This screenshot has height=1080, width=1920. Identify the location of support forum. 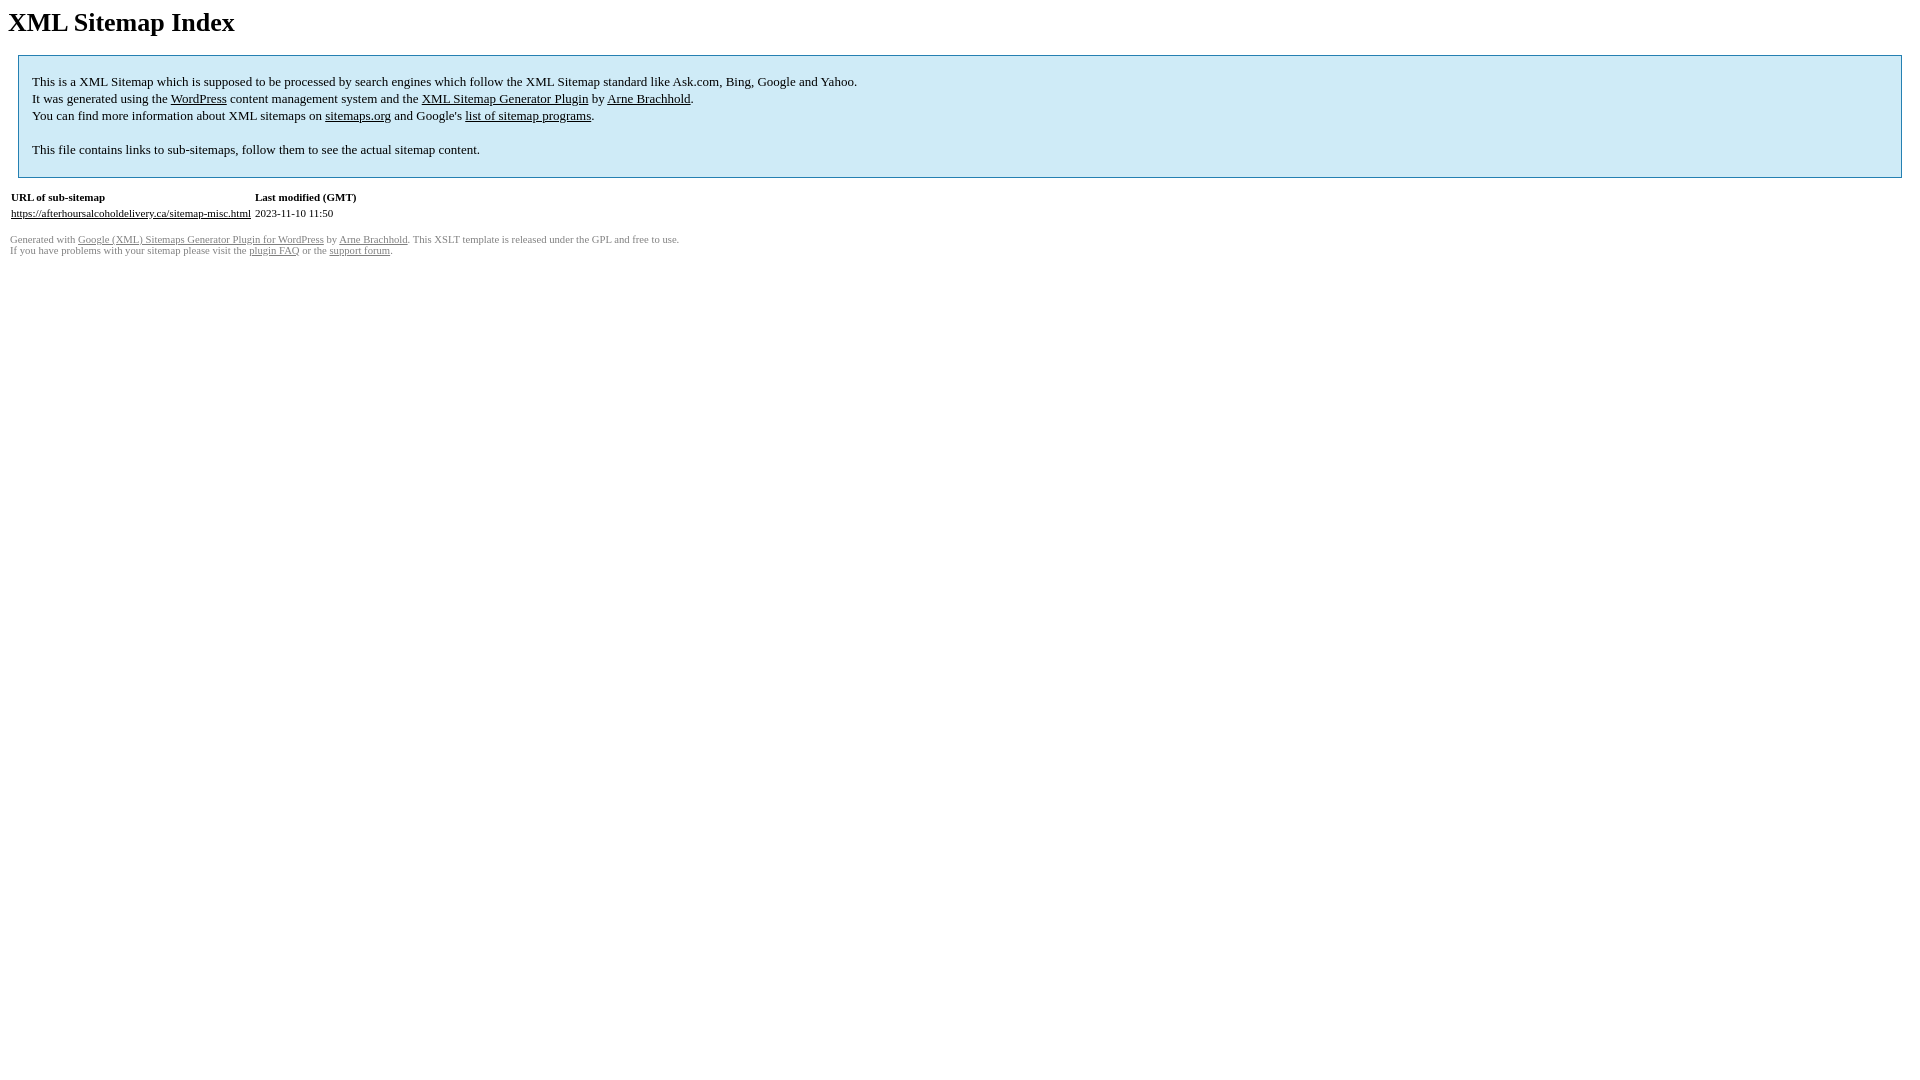
(360, 250).